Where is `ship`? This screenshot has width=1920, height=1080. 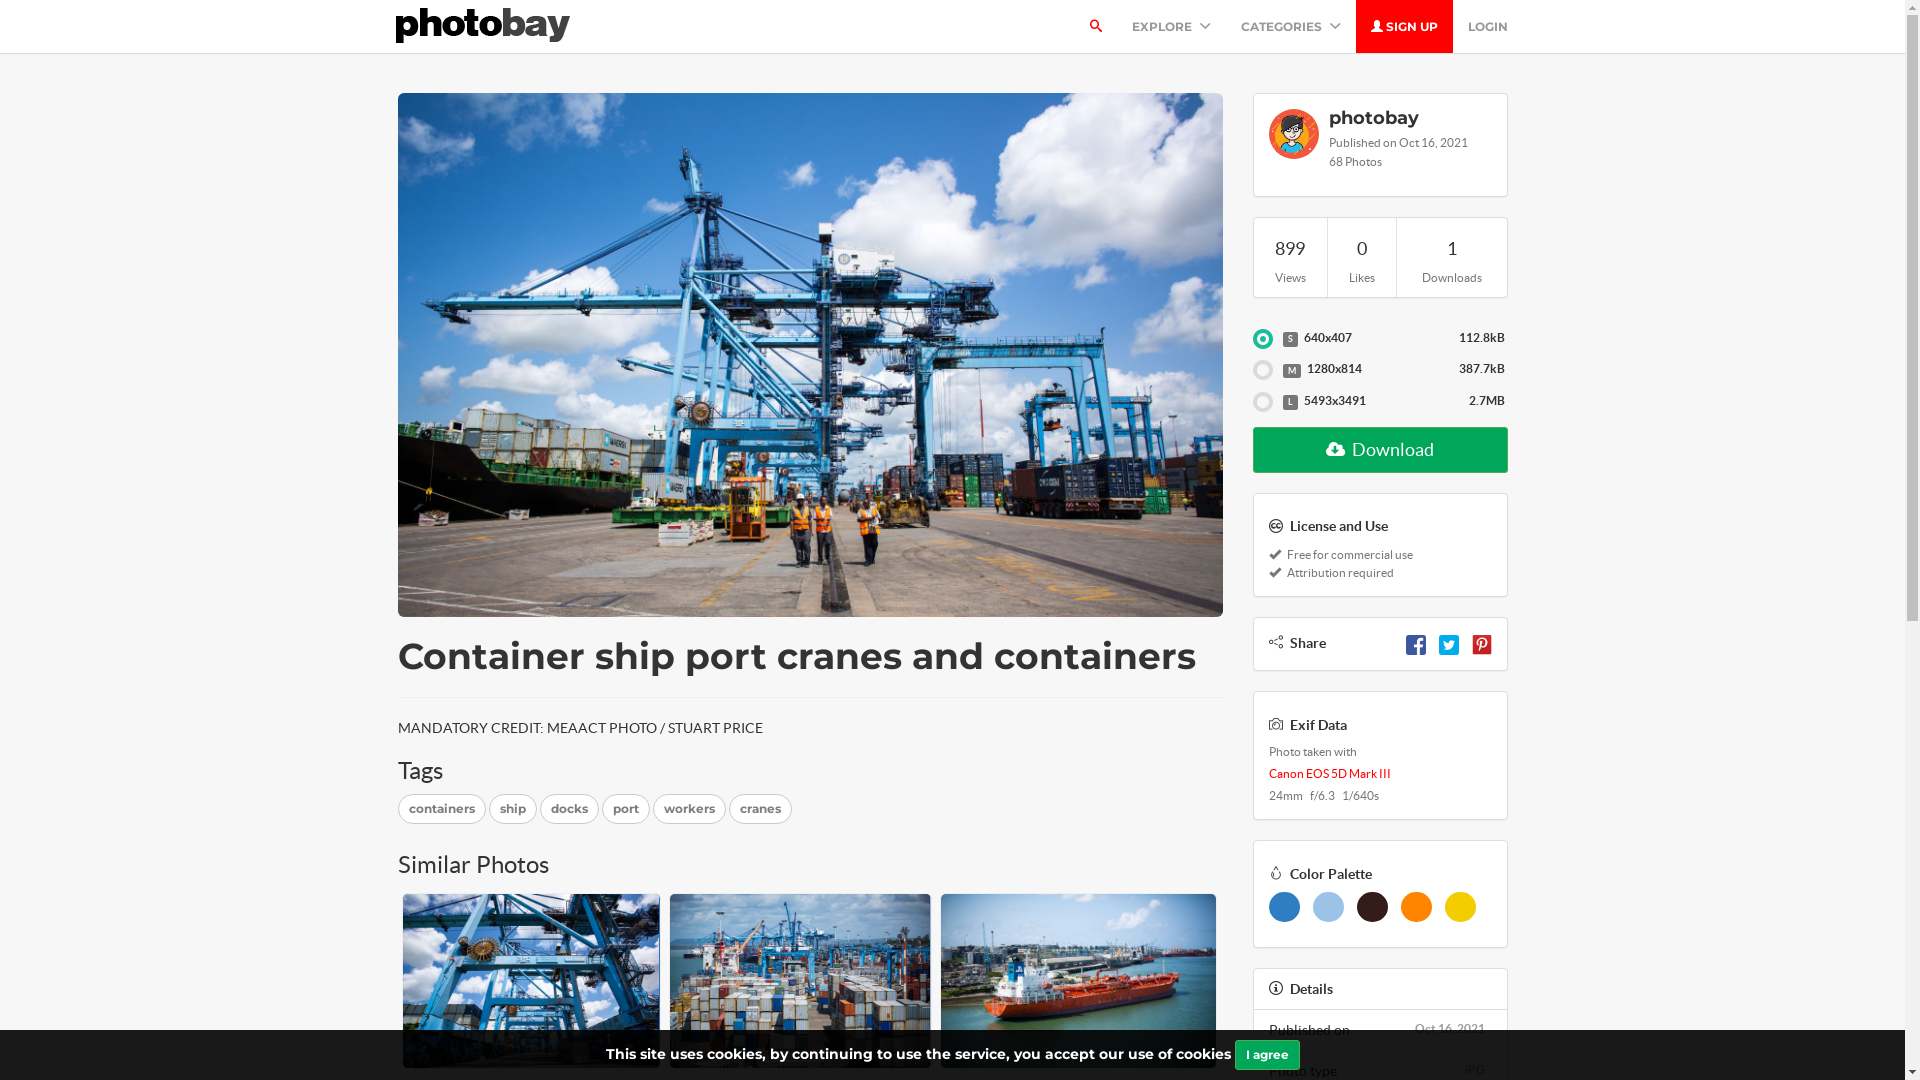
ship is located at coordinates (512, 809).